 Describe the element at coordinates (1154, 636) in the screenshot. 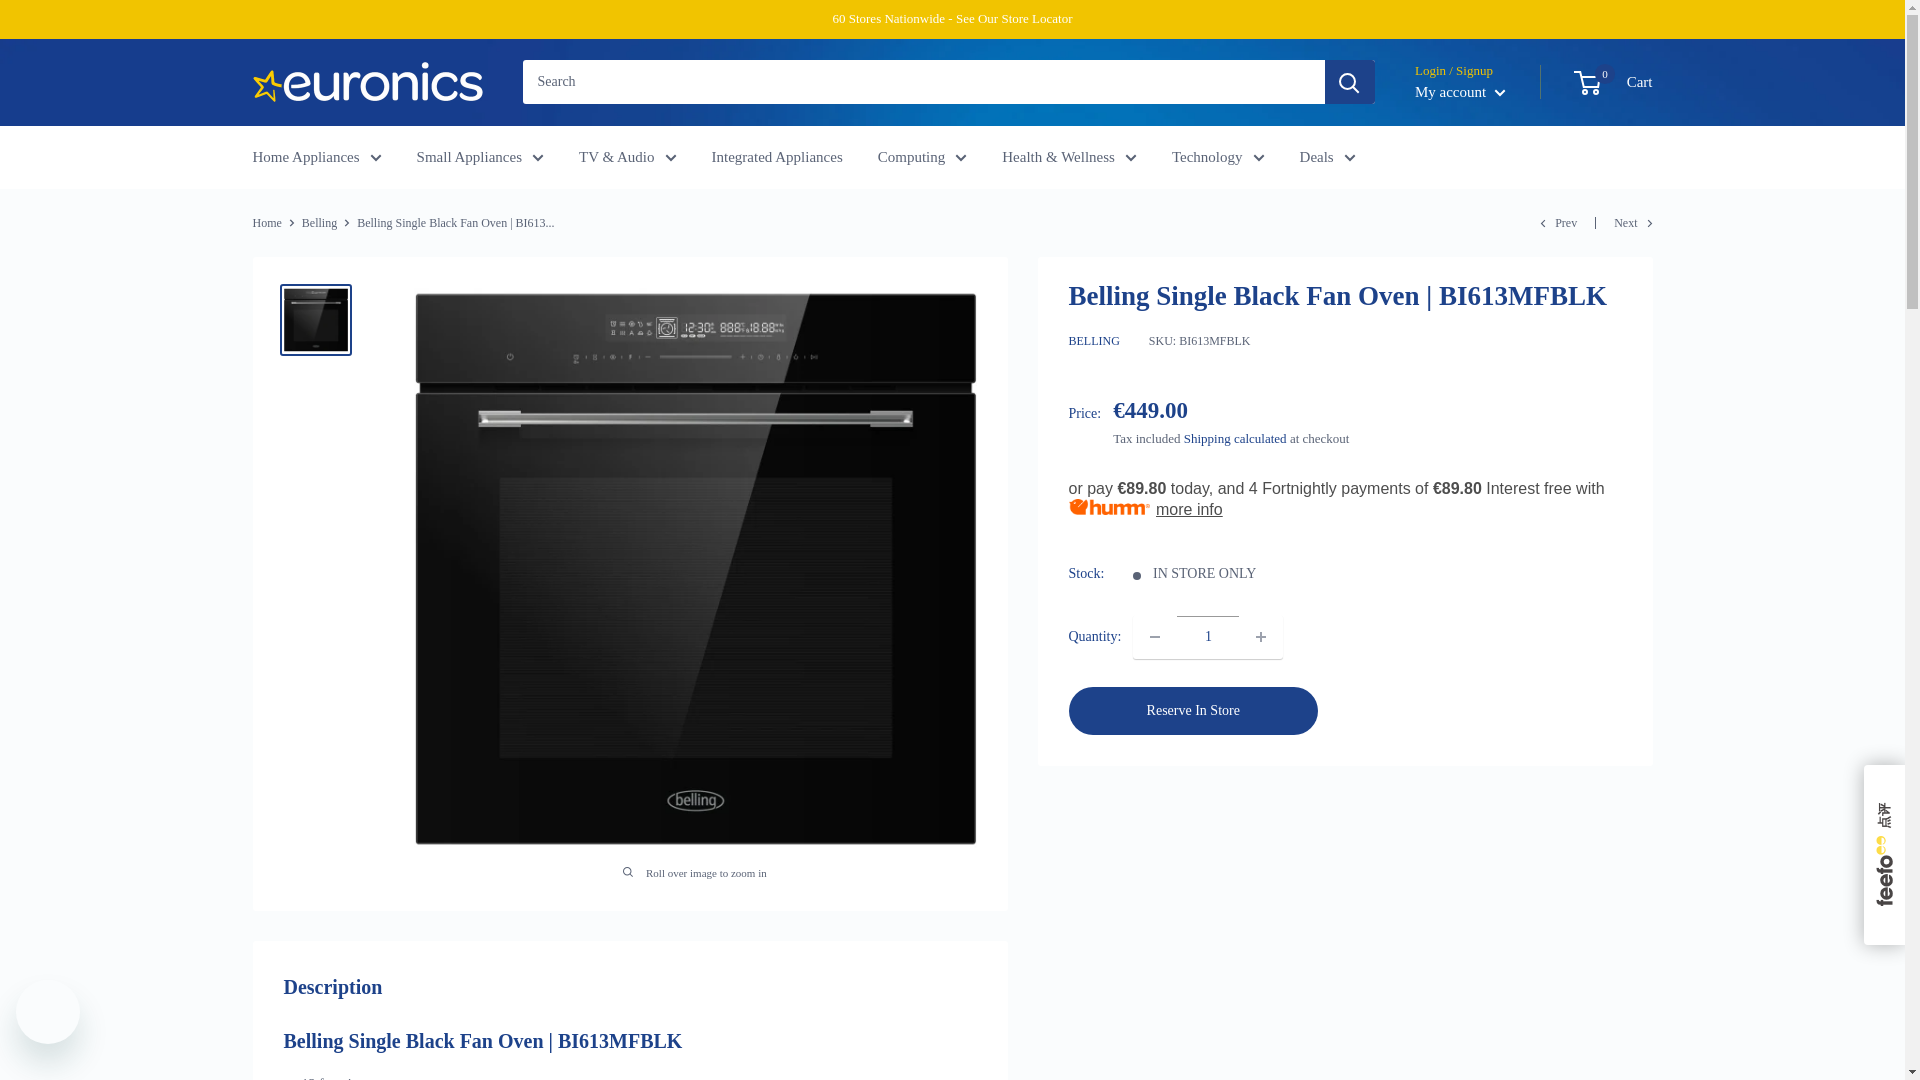

I see `Decrease quantity by 1` at that location.